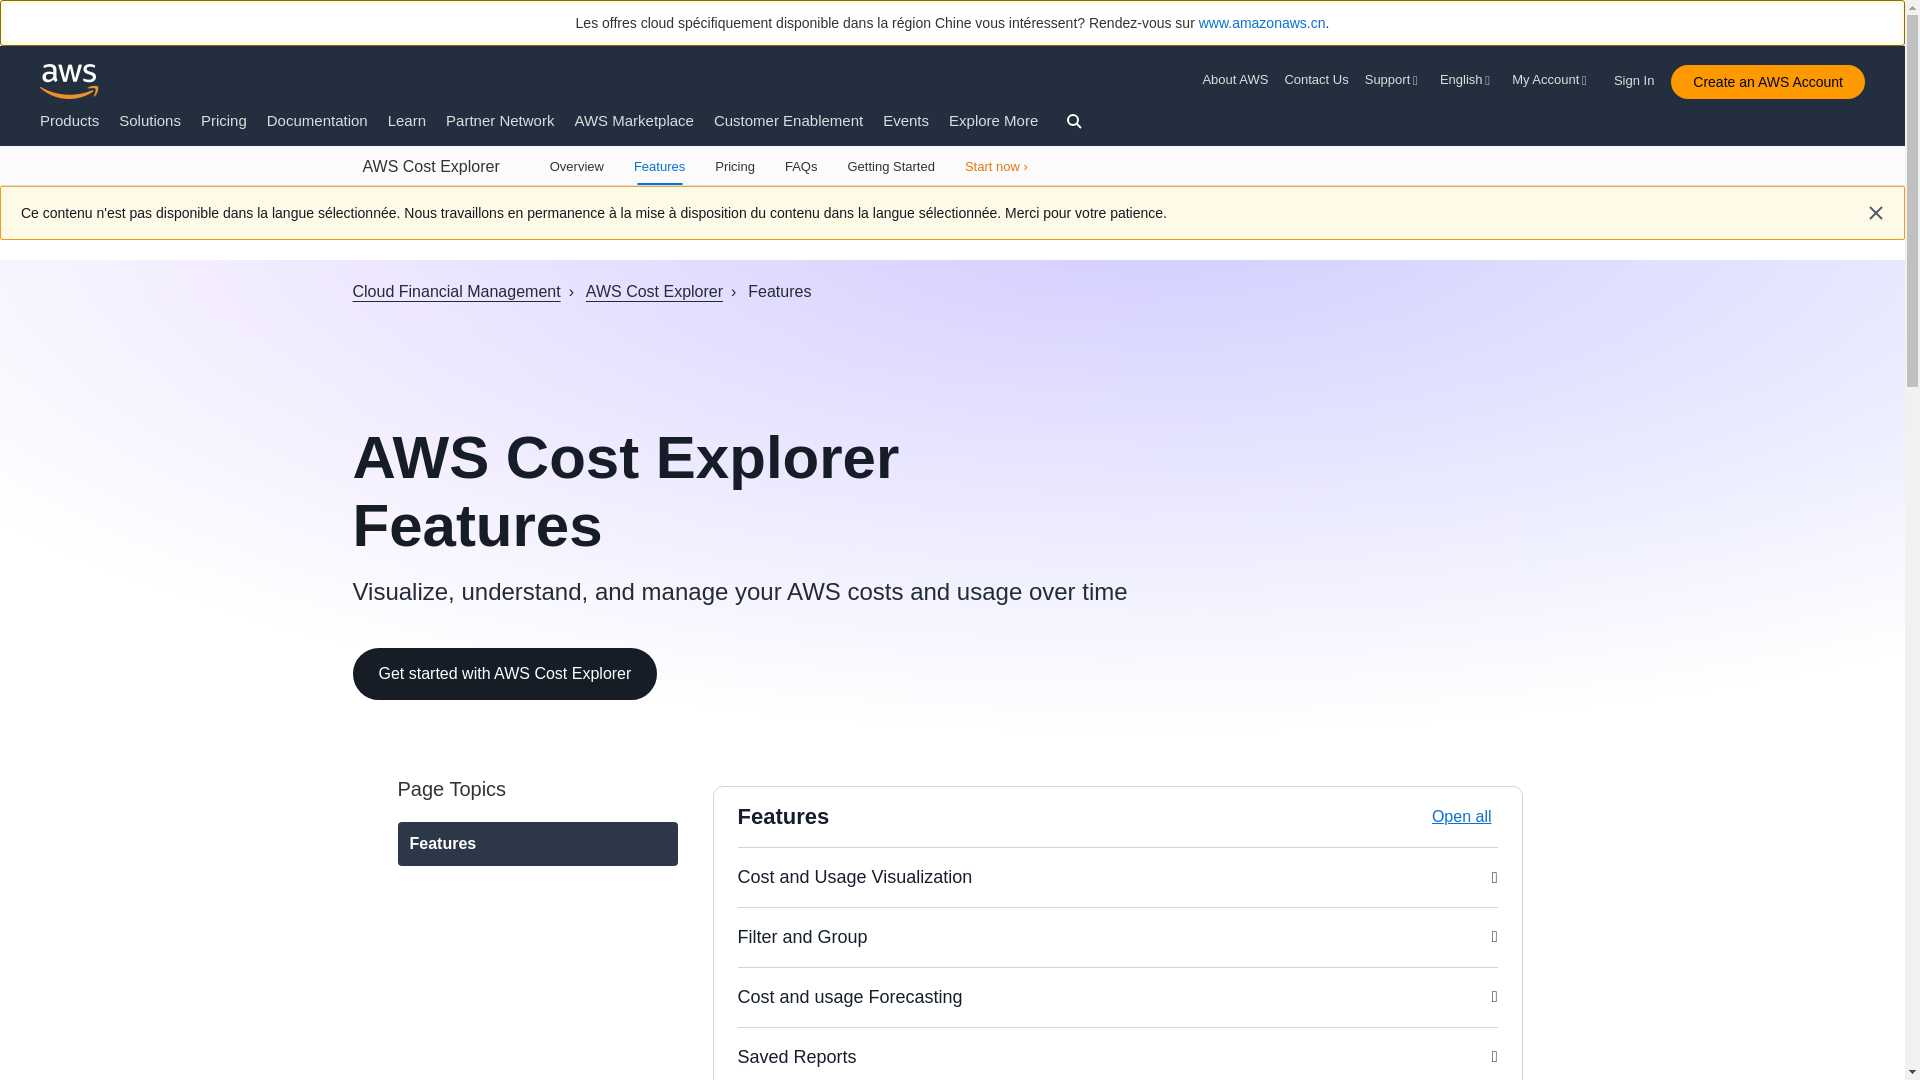  What do you see at coordinates (500, 120) in the screenshot?
I see `Partner Network` at bounding box center [500, 120].